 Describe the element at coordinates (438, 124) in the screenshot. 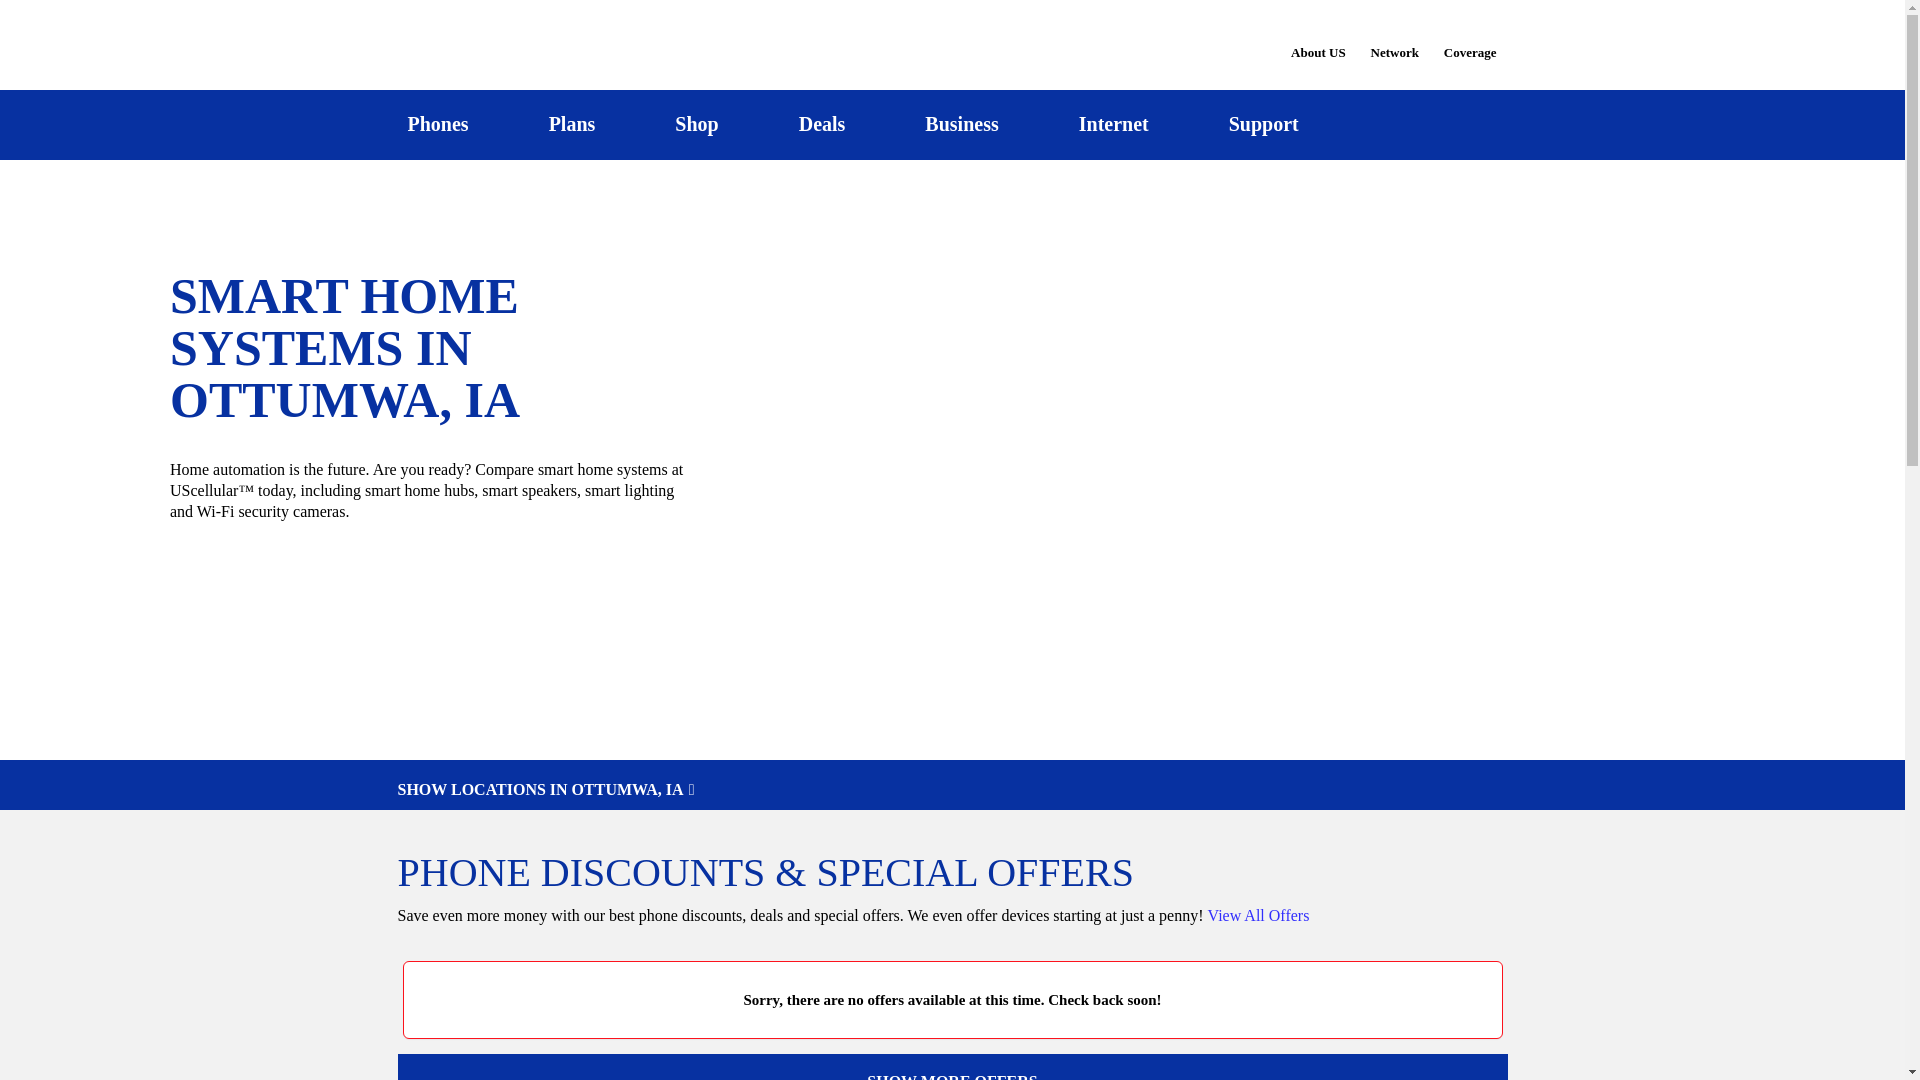

I see `Phones` at that location.